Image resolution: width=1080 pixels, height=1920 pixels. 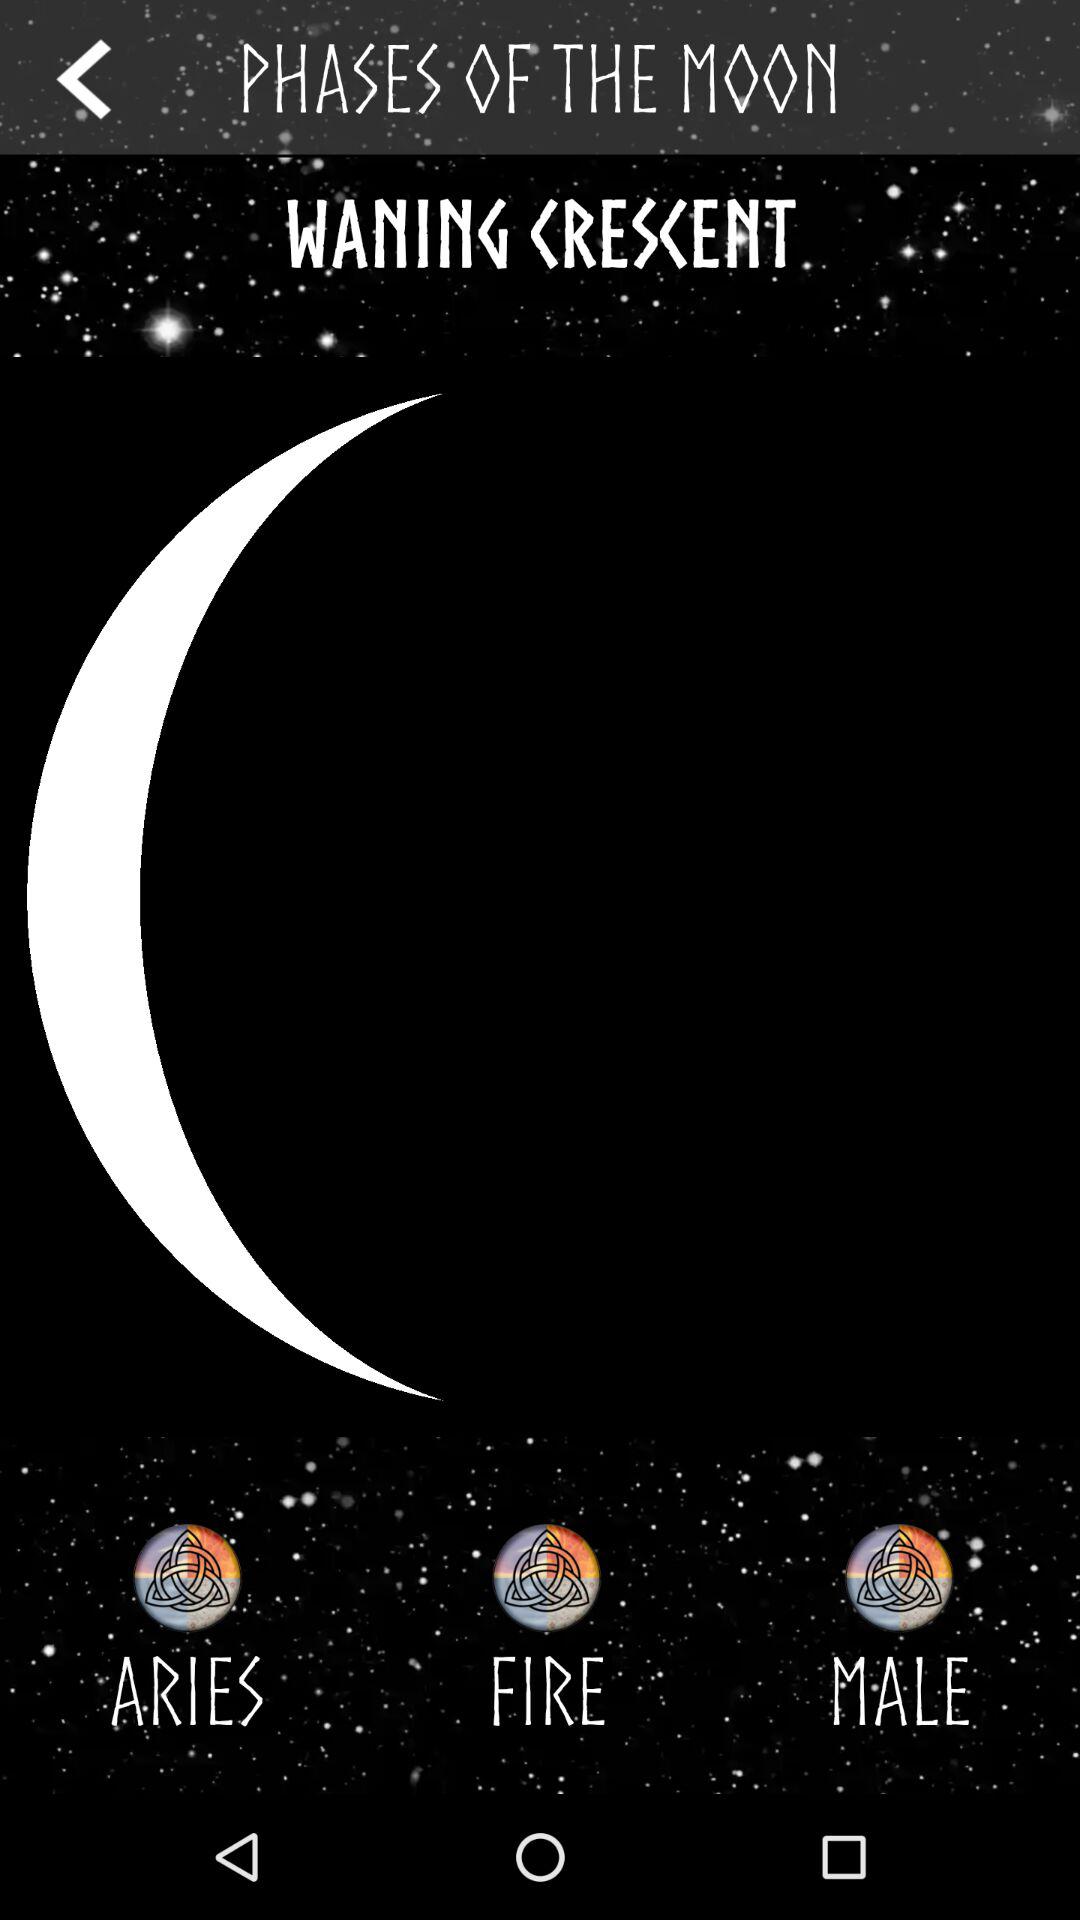 I want to click on go previous page, so click(x=102, y=78).